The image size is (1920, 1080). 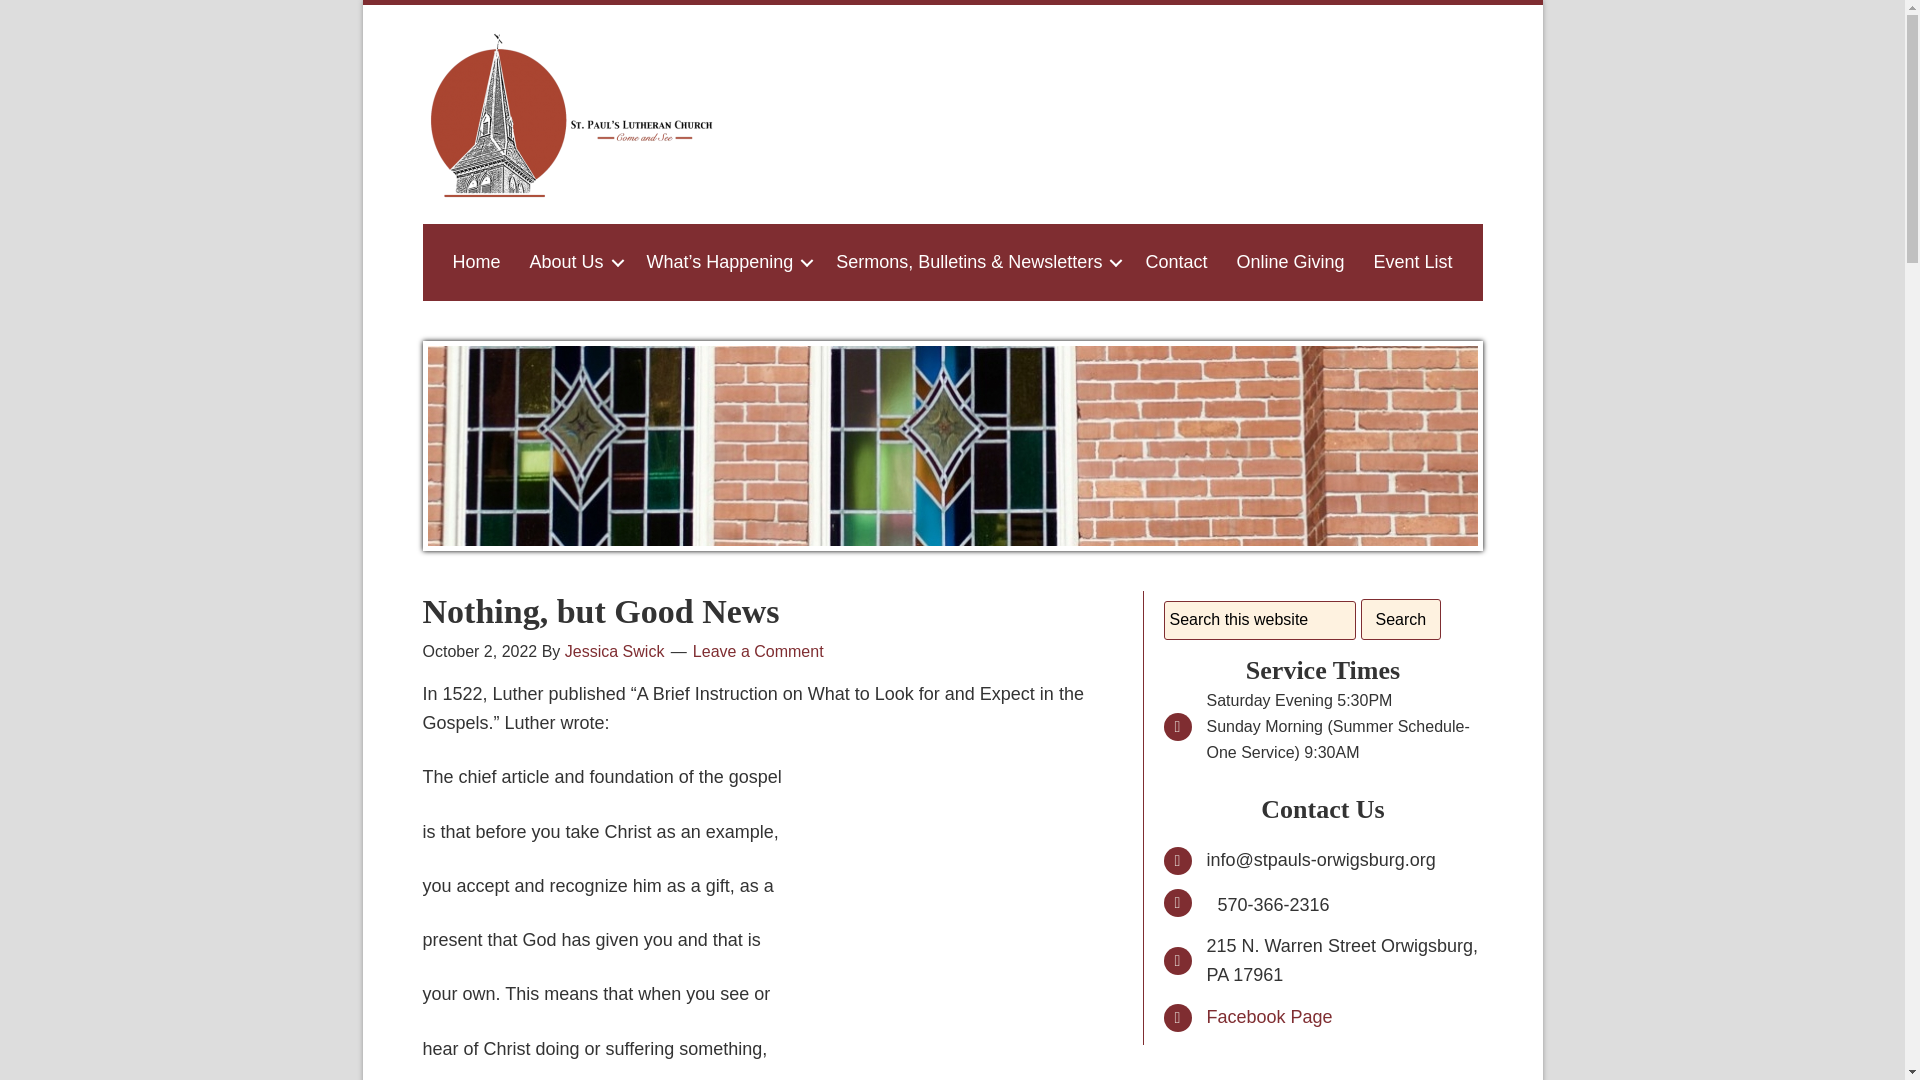 I want to click on Online Giving, so click(x=1289, y=262).